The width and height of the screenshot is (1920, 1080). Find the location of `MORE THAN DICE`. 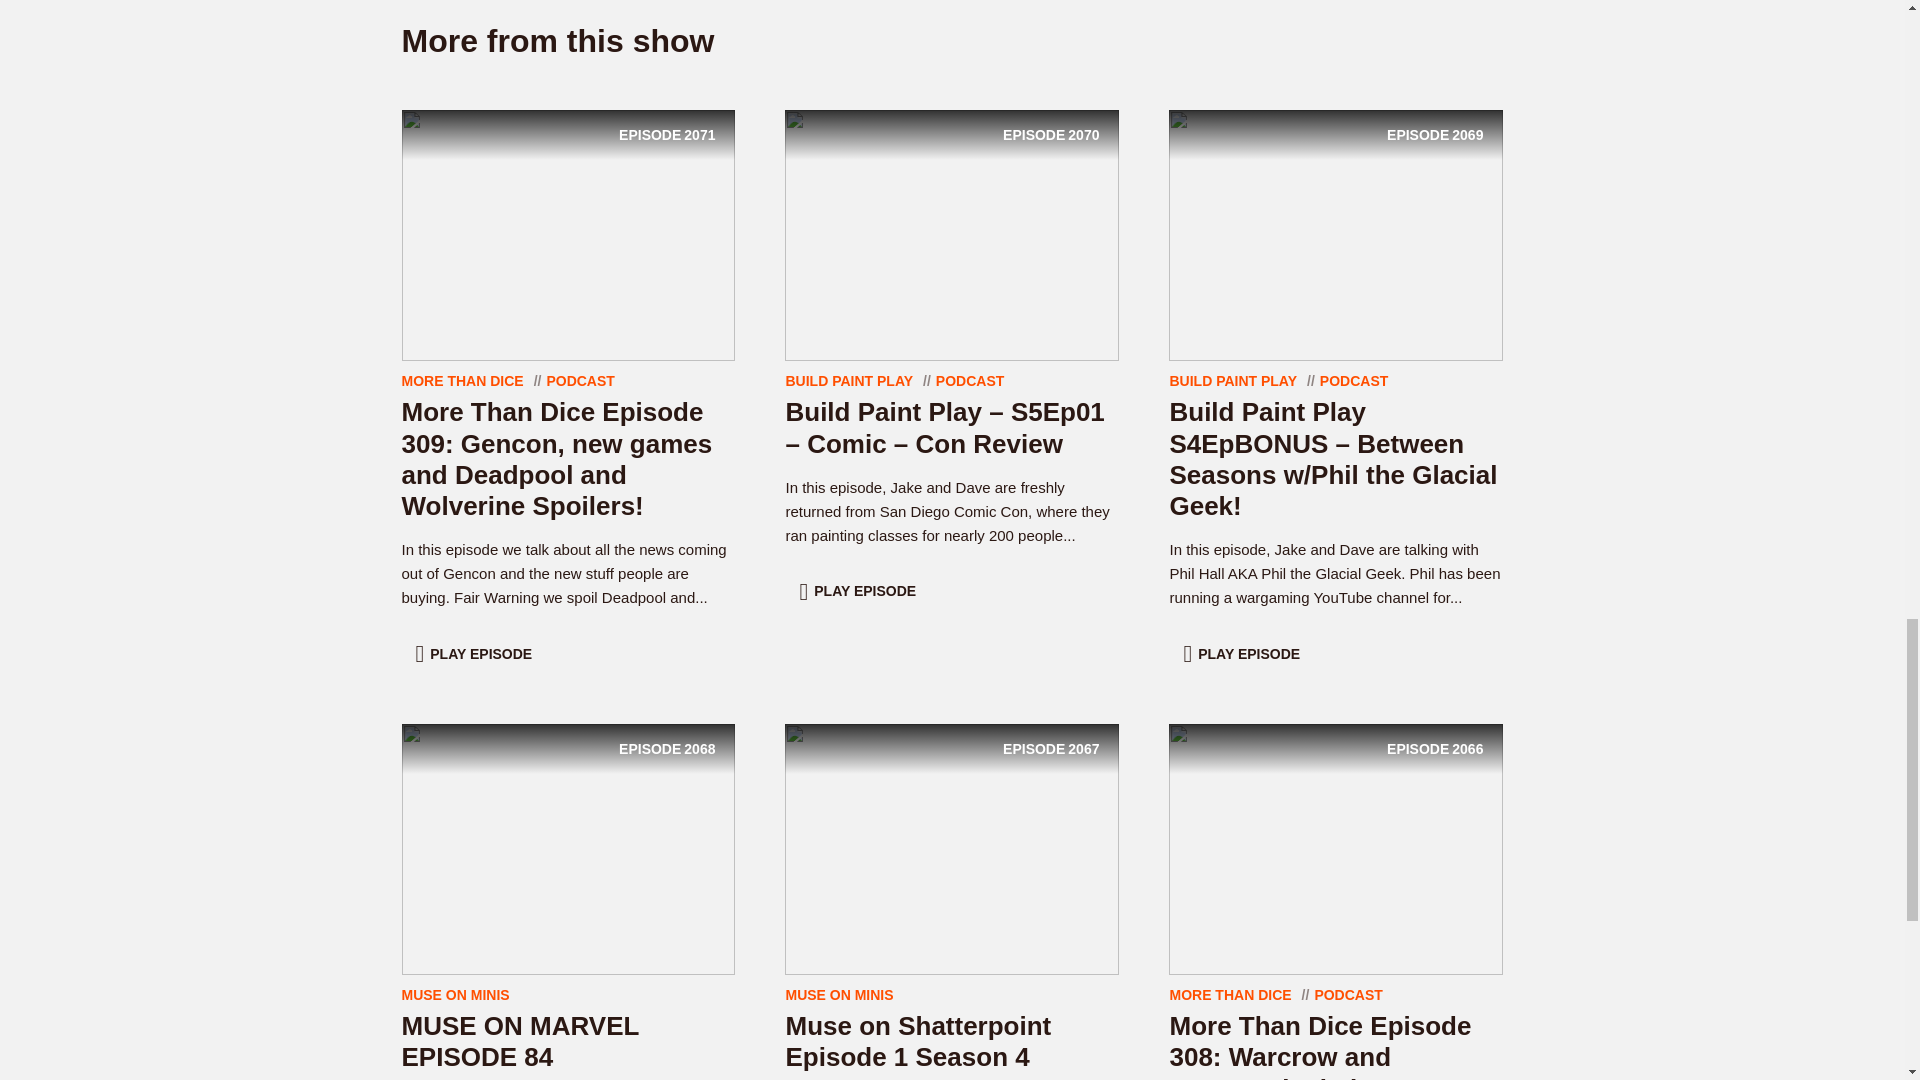

MORE THAN DICE is located at coordinates (462, 380).